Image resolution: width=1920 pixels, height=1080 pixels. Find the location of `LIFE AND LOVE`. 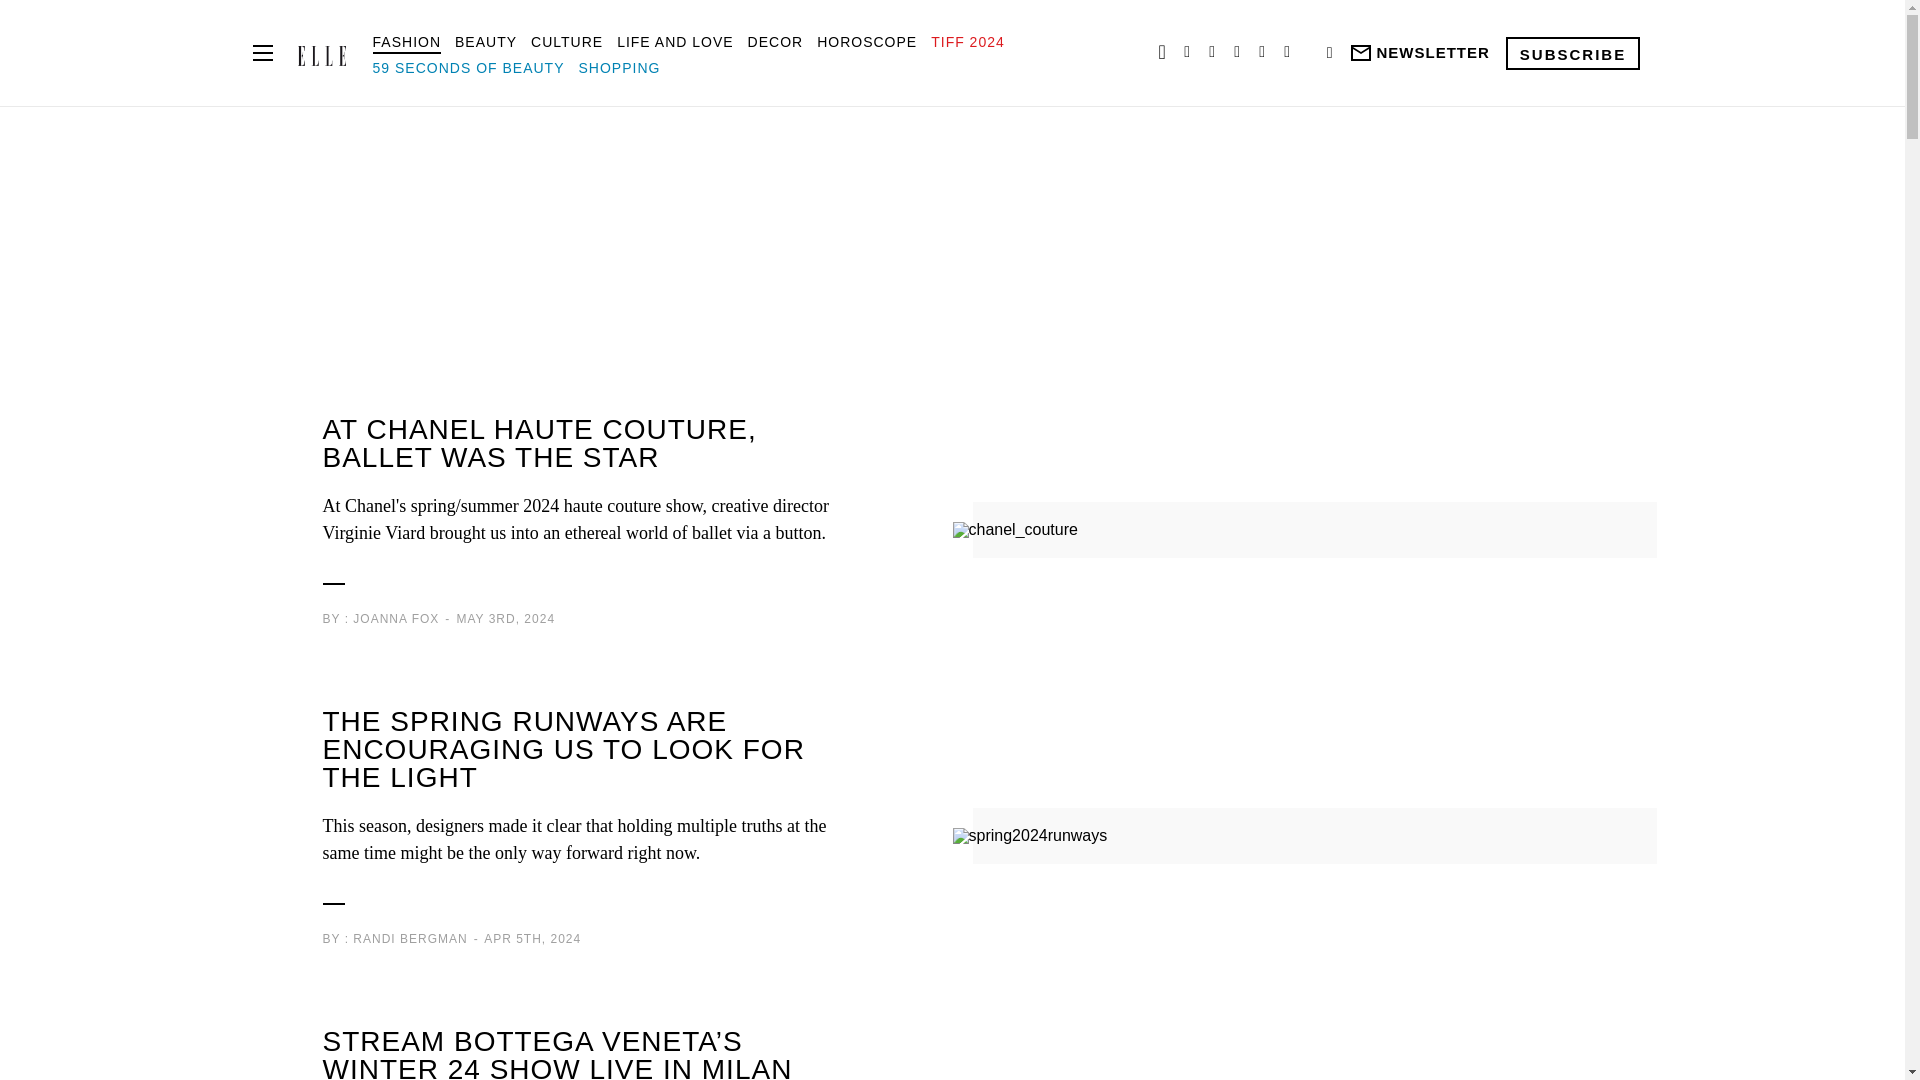

LIFE AND LOVE is located at coordinates (674, 41).